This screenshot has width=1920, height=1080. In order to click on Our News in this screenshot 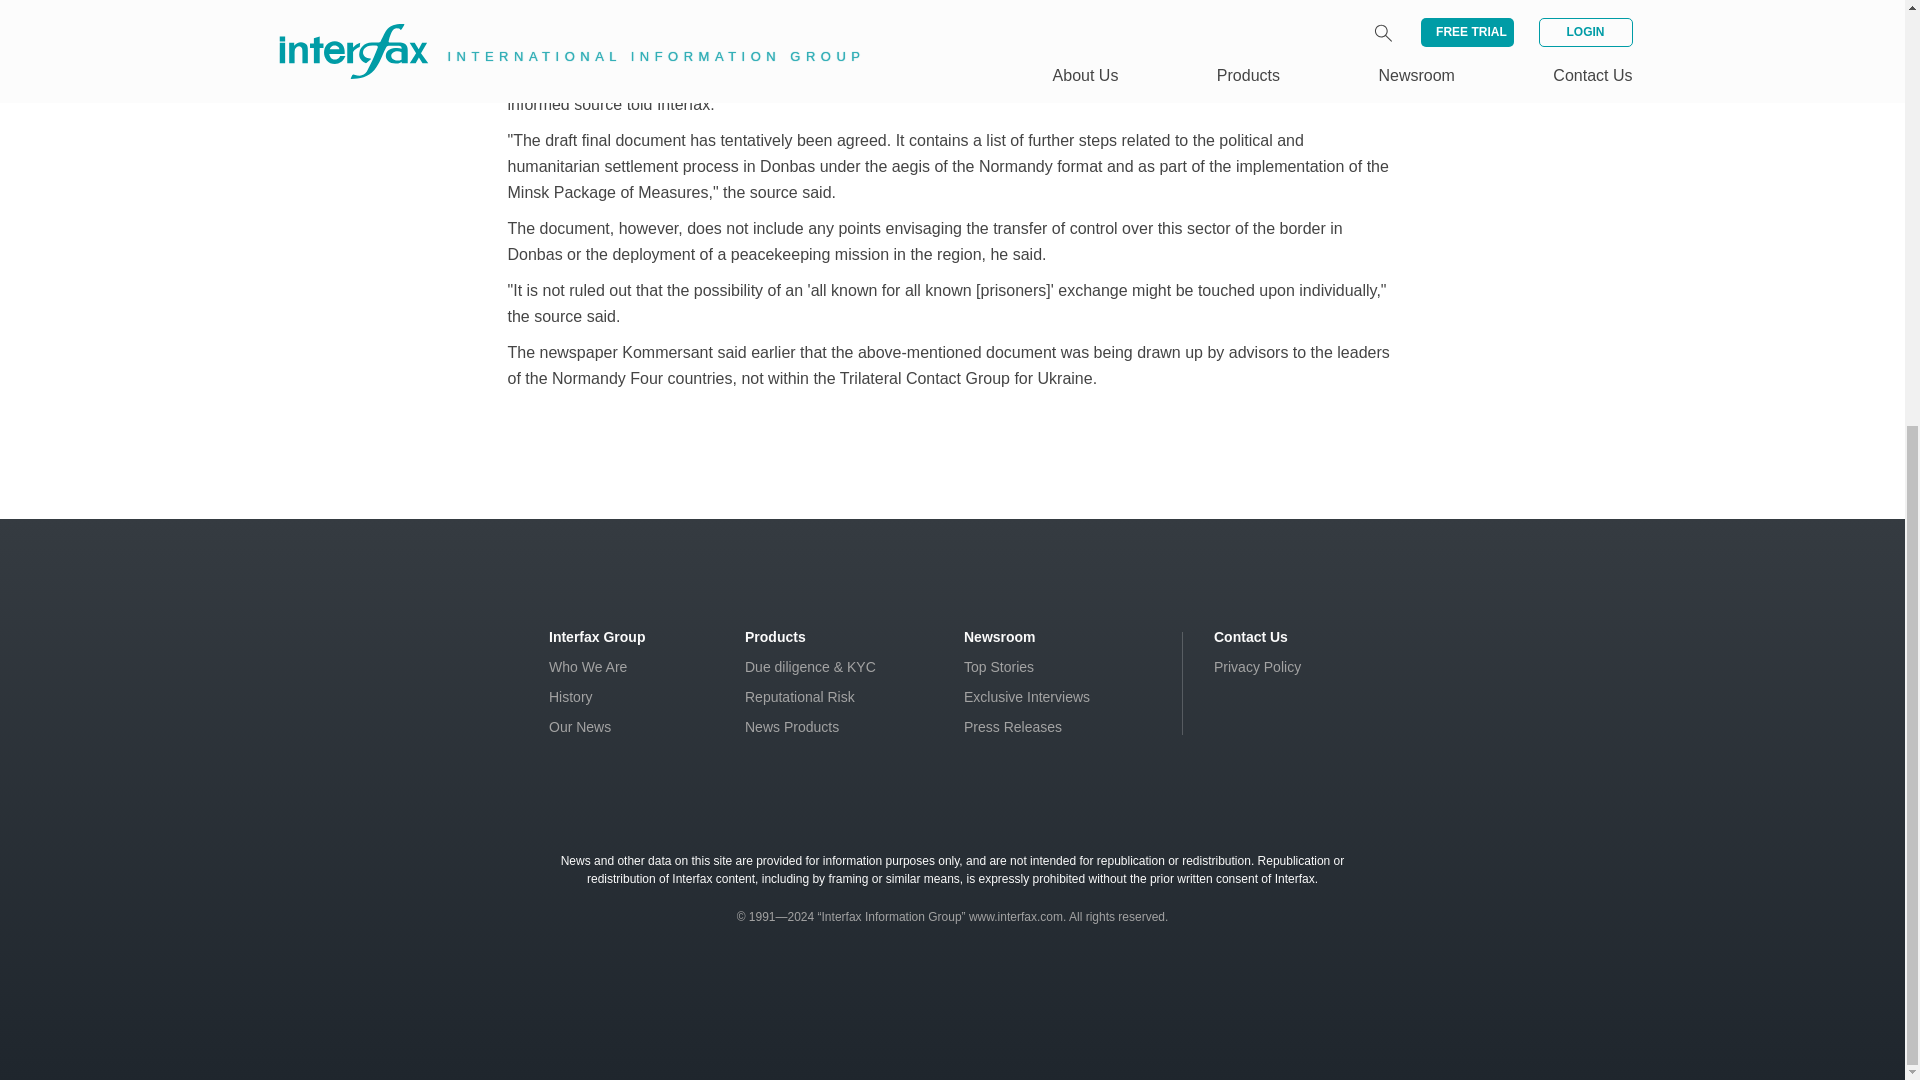, I will do `click(580, 727)`.